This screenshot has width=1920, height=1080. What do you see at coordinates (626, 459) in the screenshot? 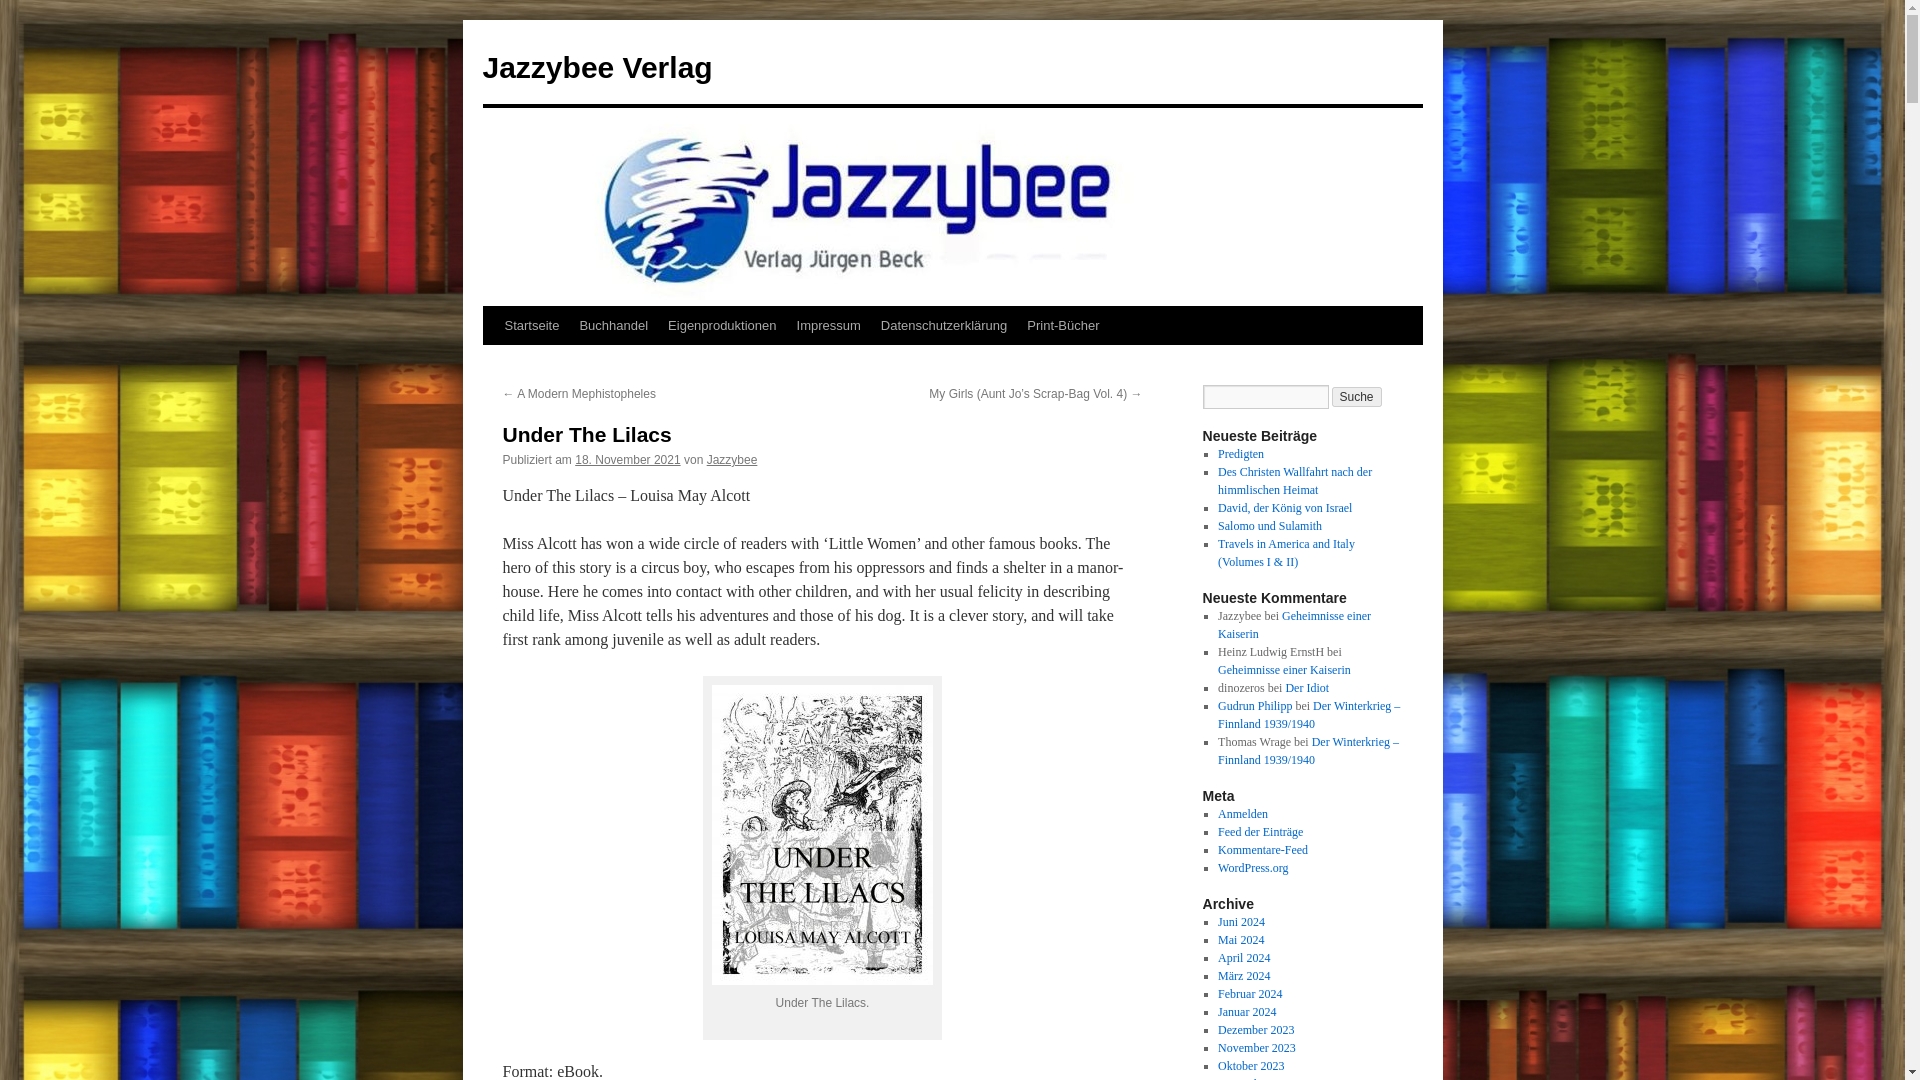
I see `18. November 2021` at bounding box center [626, 459].